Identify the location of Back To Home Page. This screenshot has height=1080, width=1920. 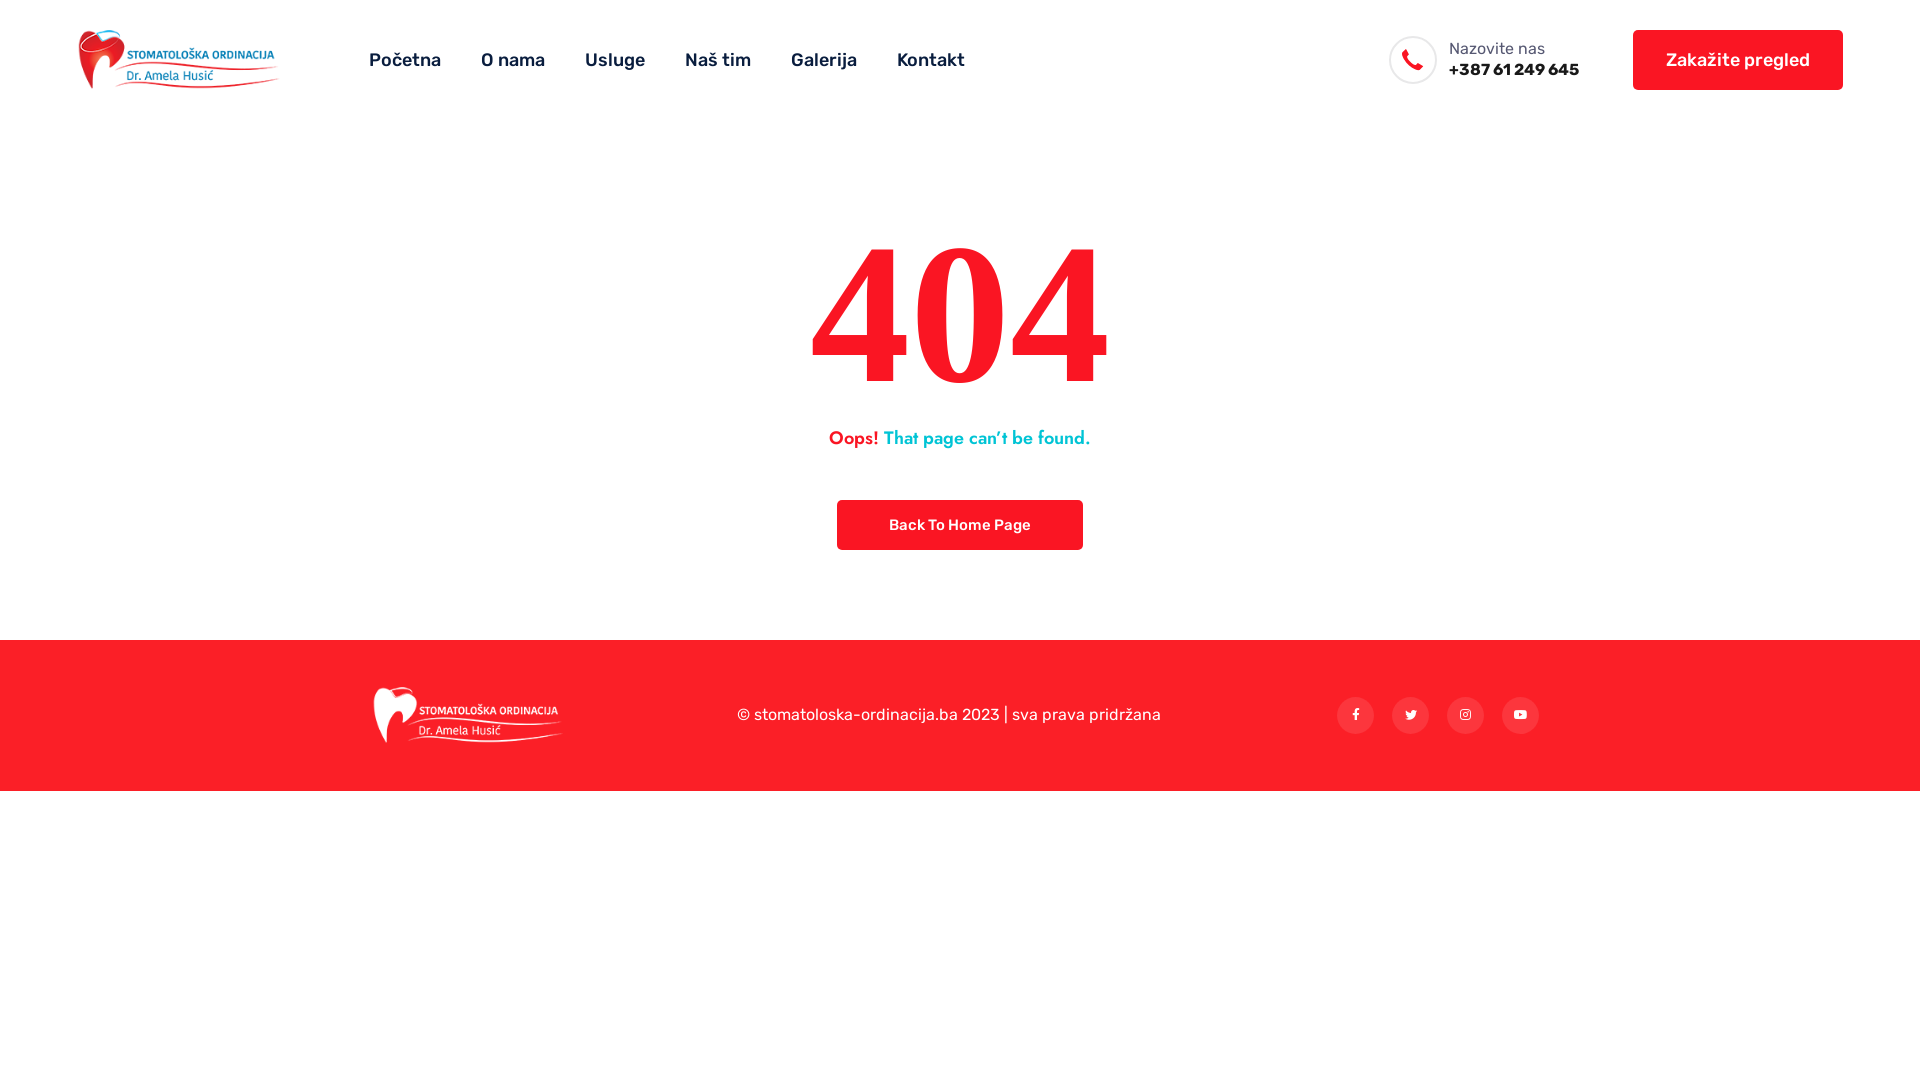
(960, 525).